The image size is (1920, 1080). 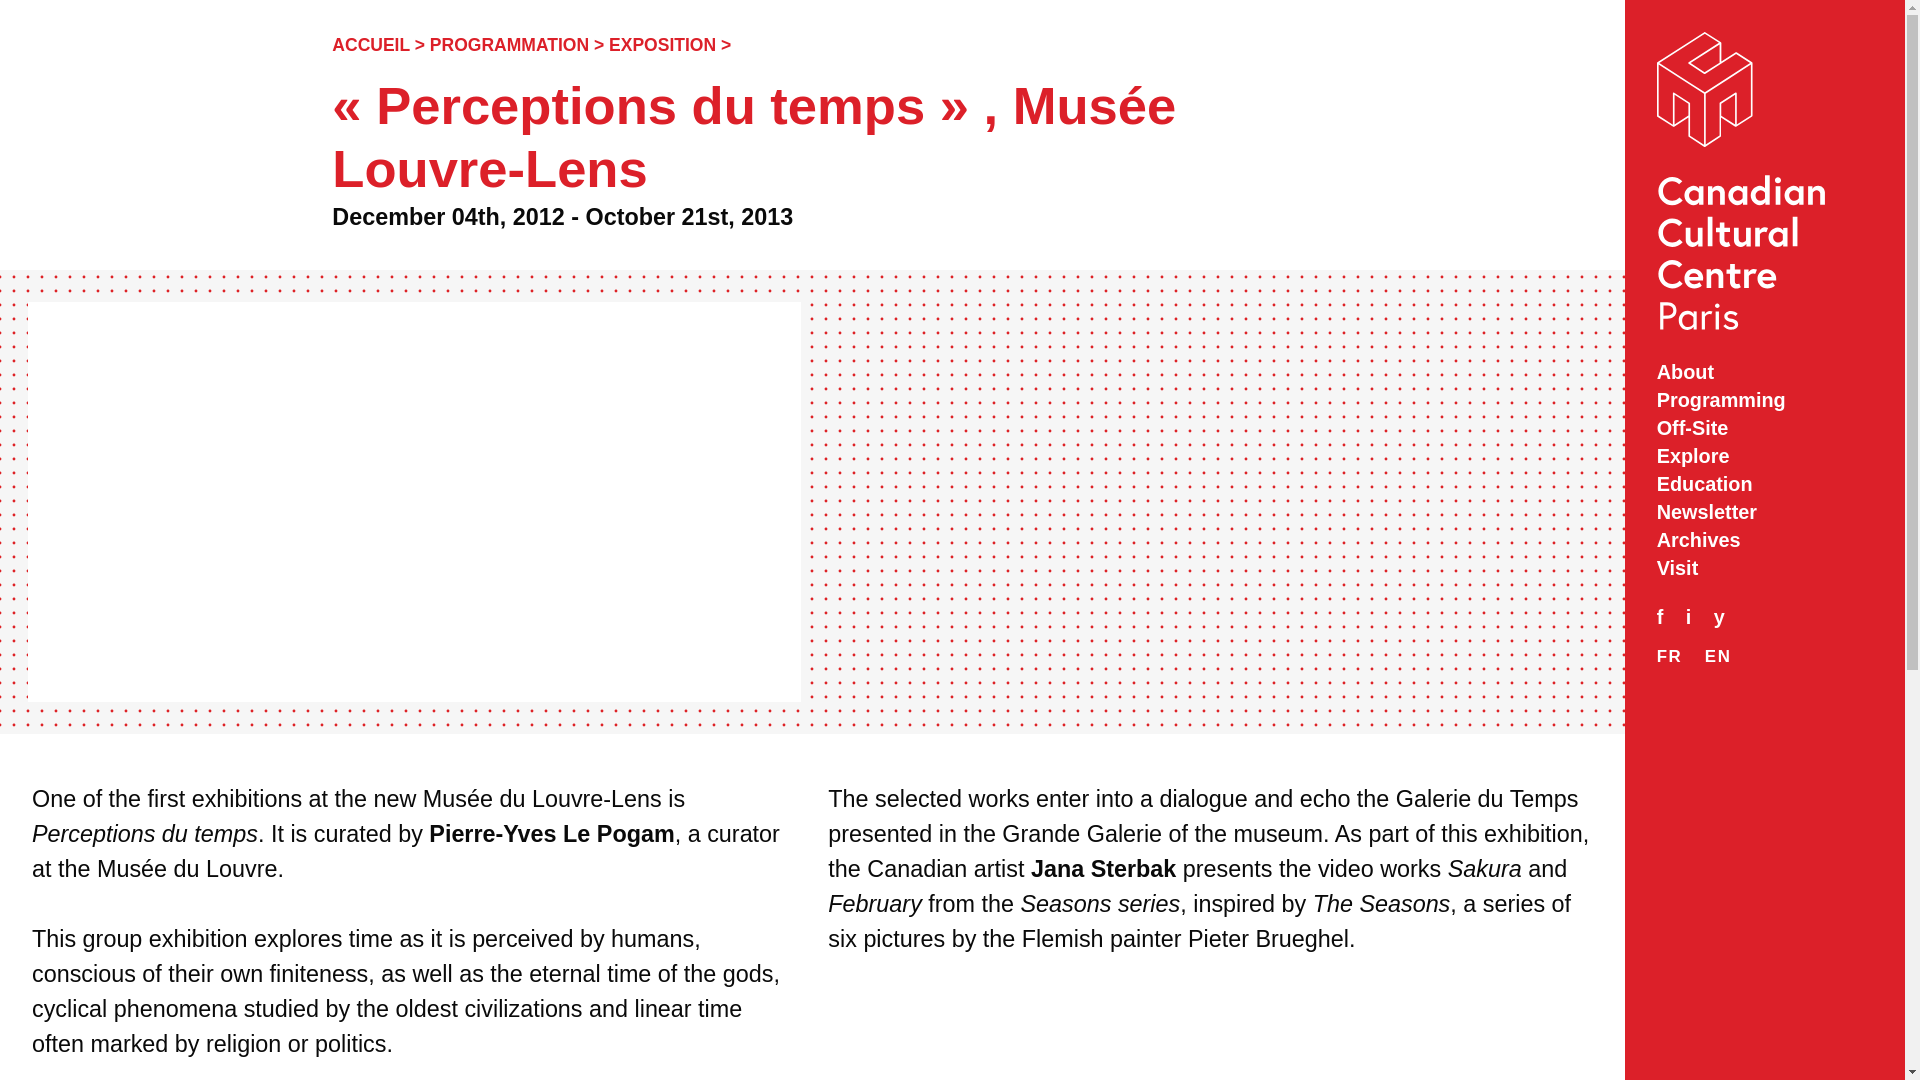 What do you see at coordinates (1718, 656) in the screenshot?
I see `EN` at bounding box center [1718, 656].